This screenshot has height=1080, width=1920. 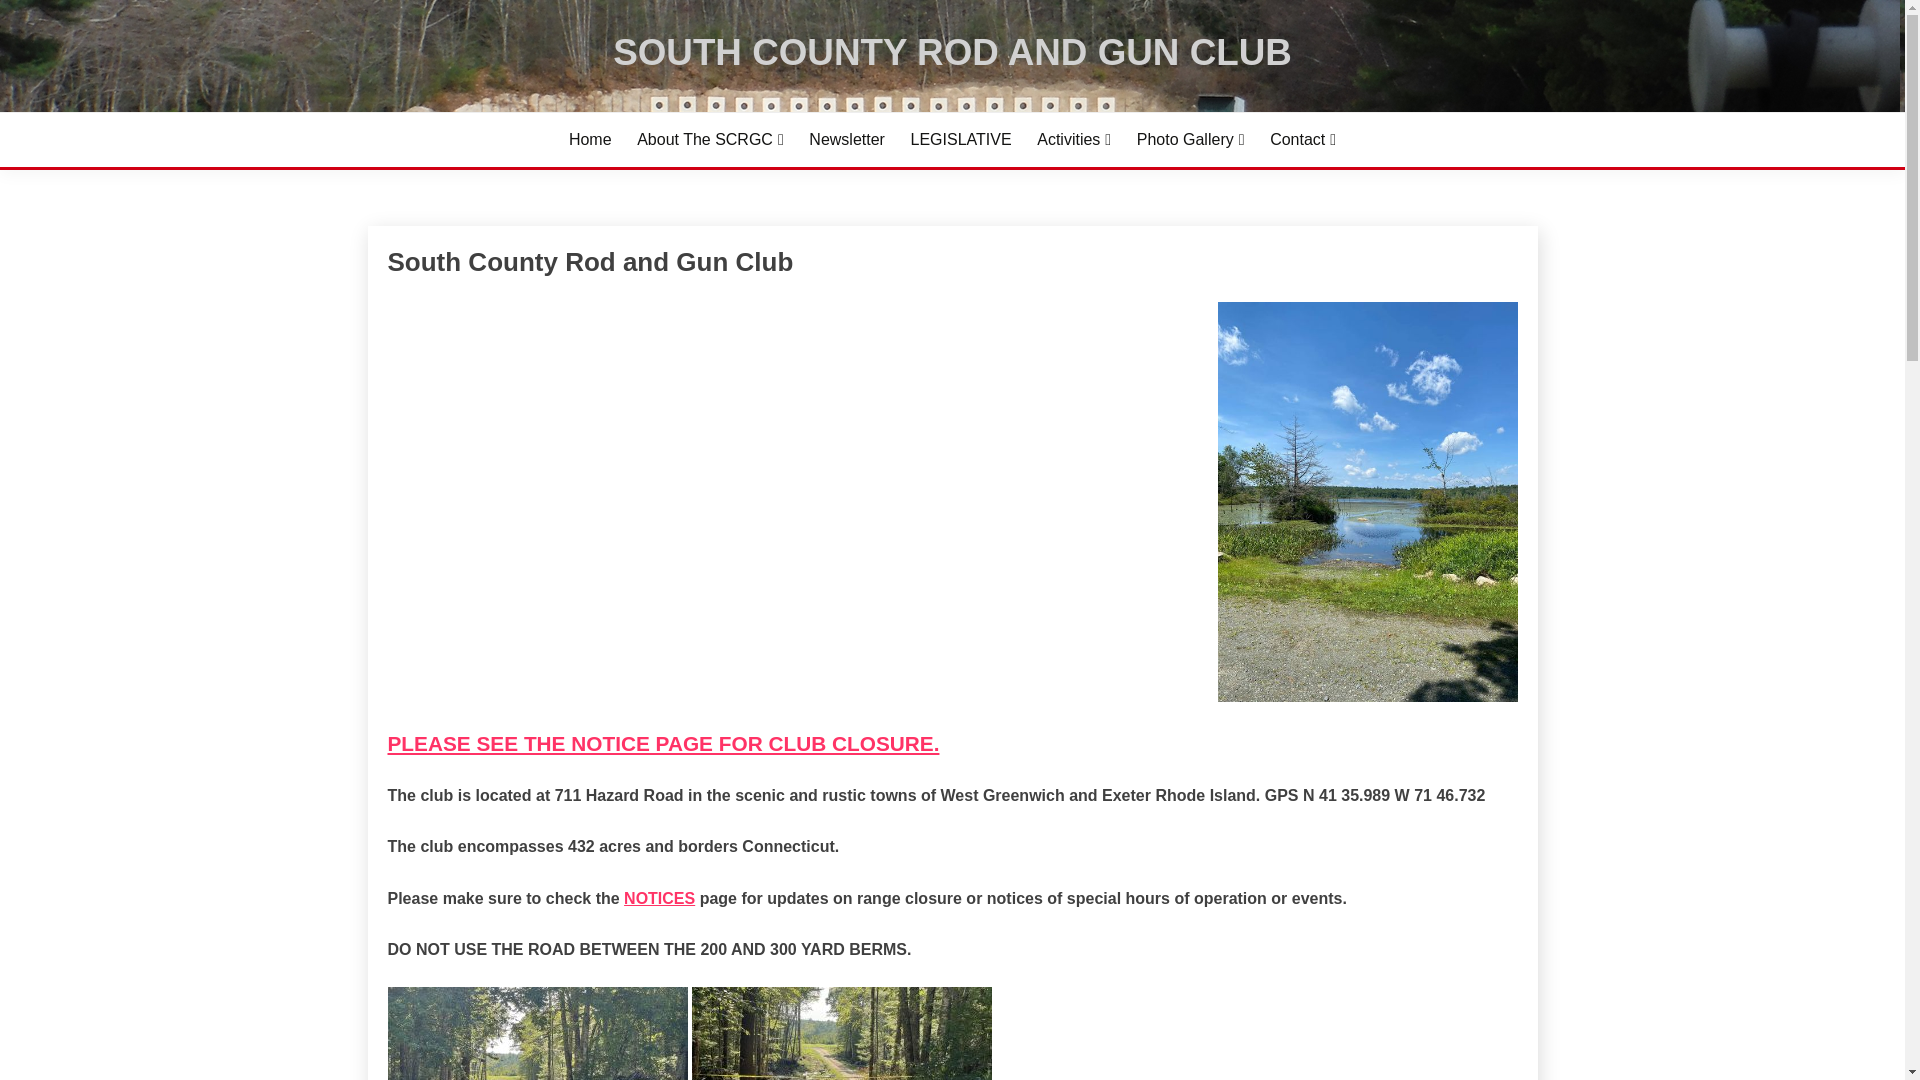 What do you see at coordinates (590, 140) in the screenshot?
I see `Home` at bounding box center [590, 140].